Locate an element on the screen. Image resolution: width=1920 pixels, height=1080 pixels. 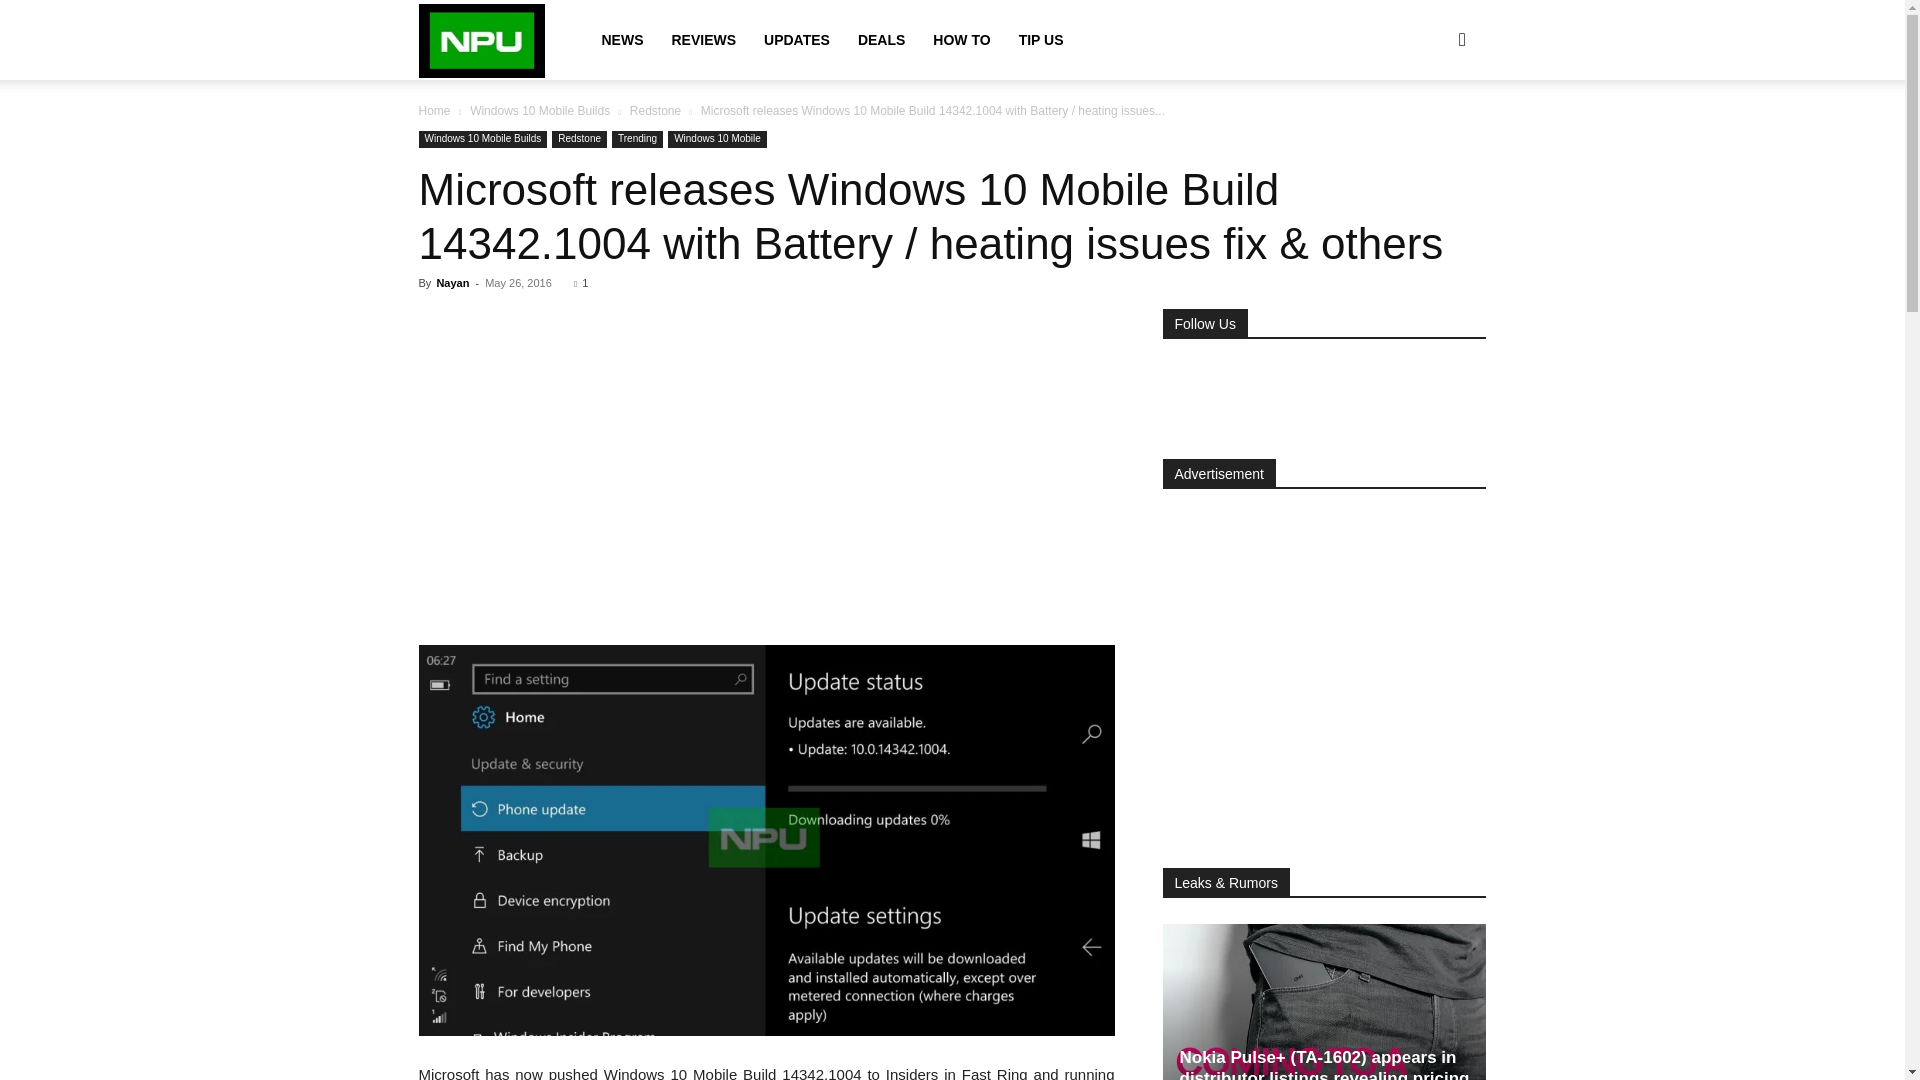
Search is located at coordinates (1430, 136).